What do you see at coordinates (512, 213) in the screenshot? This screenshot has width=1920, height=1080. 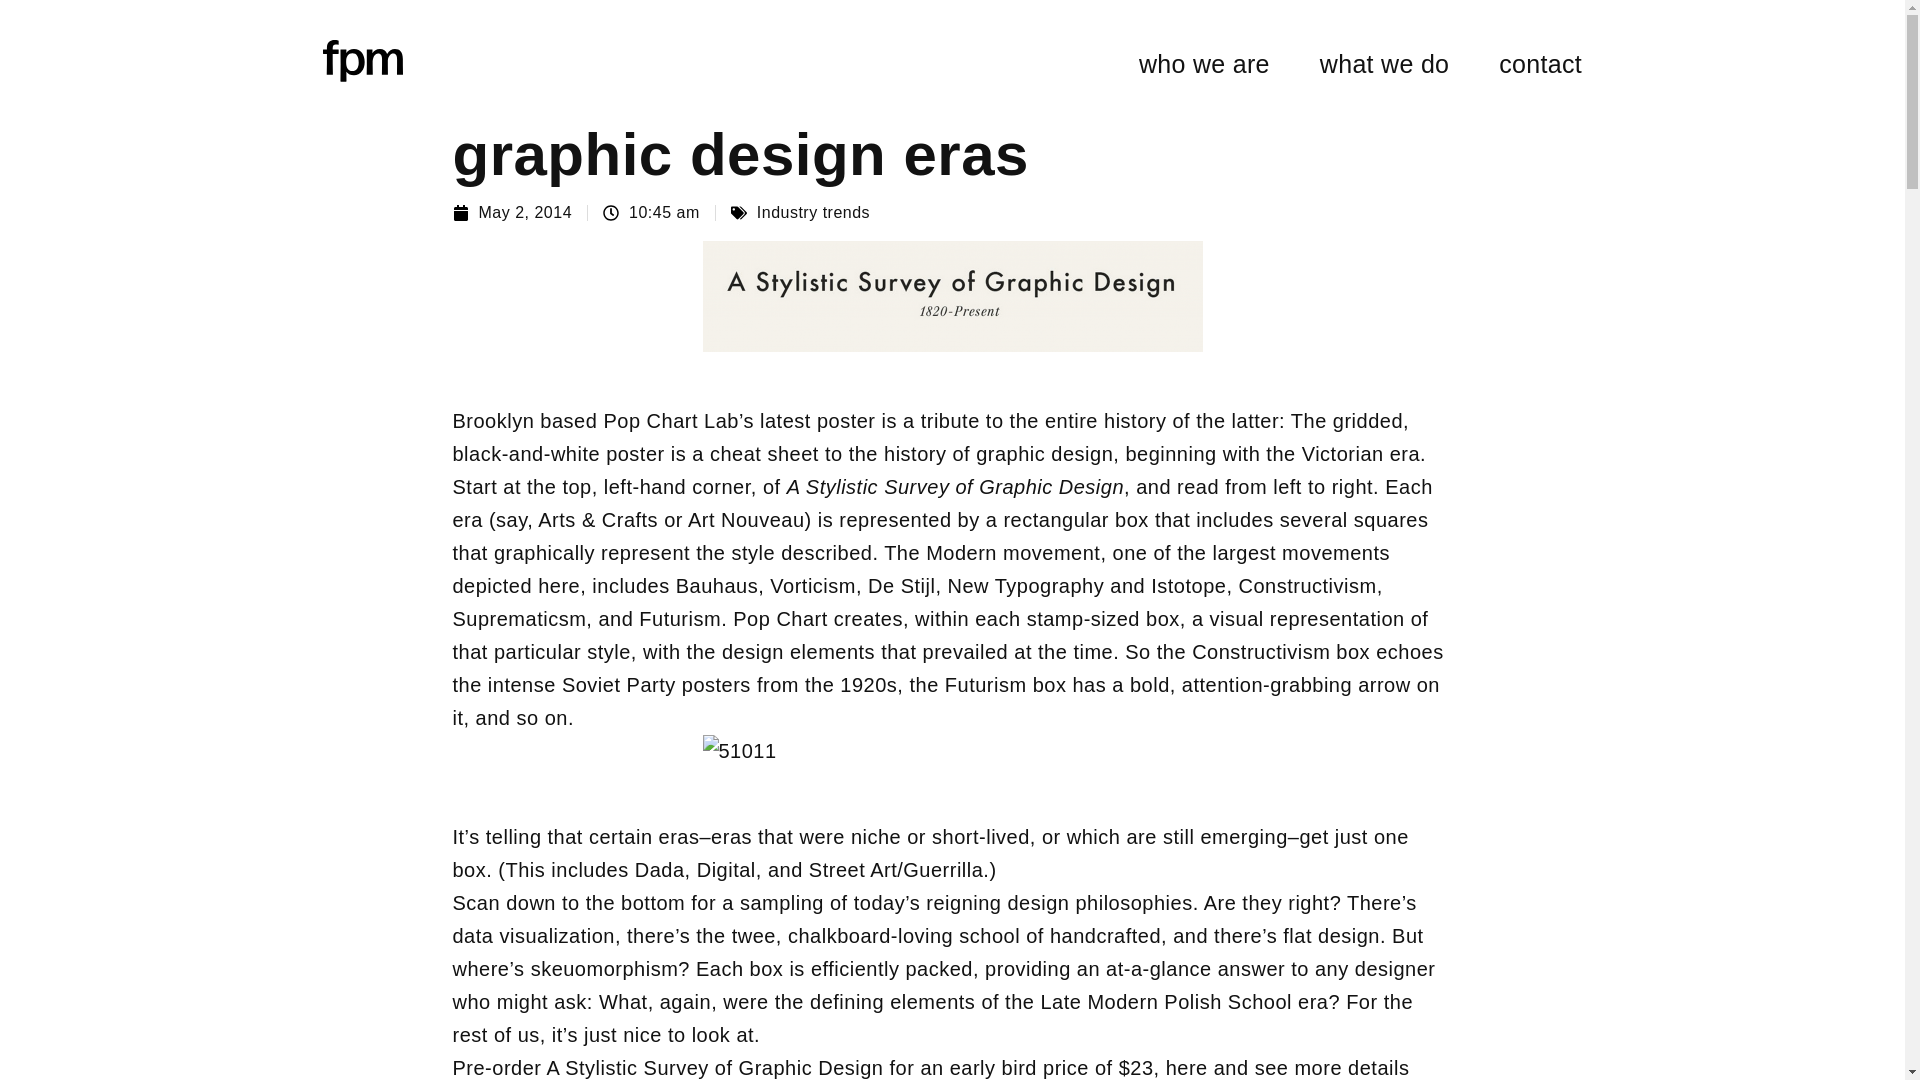 I see `May 2, 2014` at bounding box center [512, 213].